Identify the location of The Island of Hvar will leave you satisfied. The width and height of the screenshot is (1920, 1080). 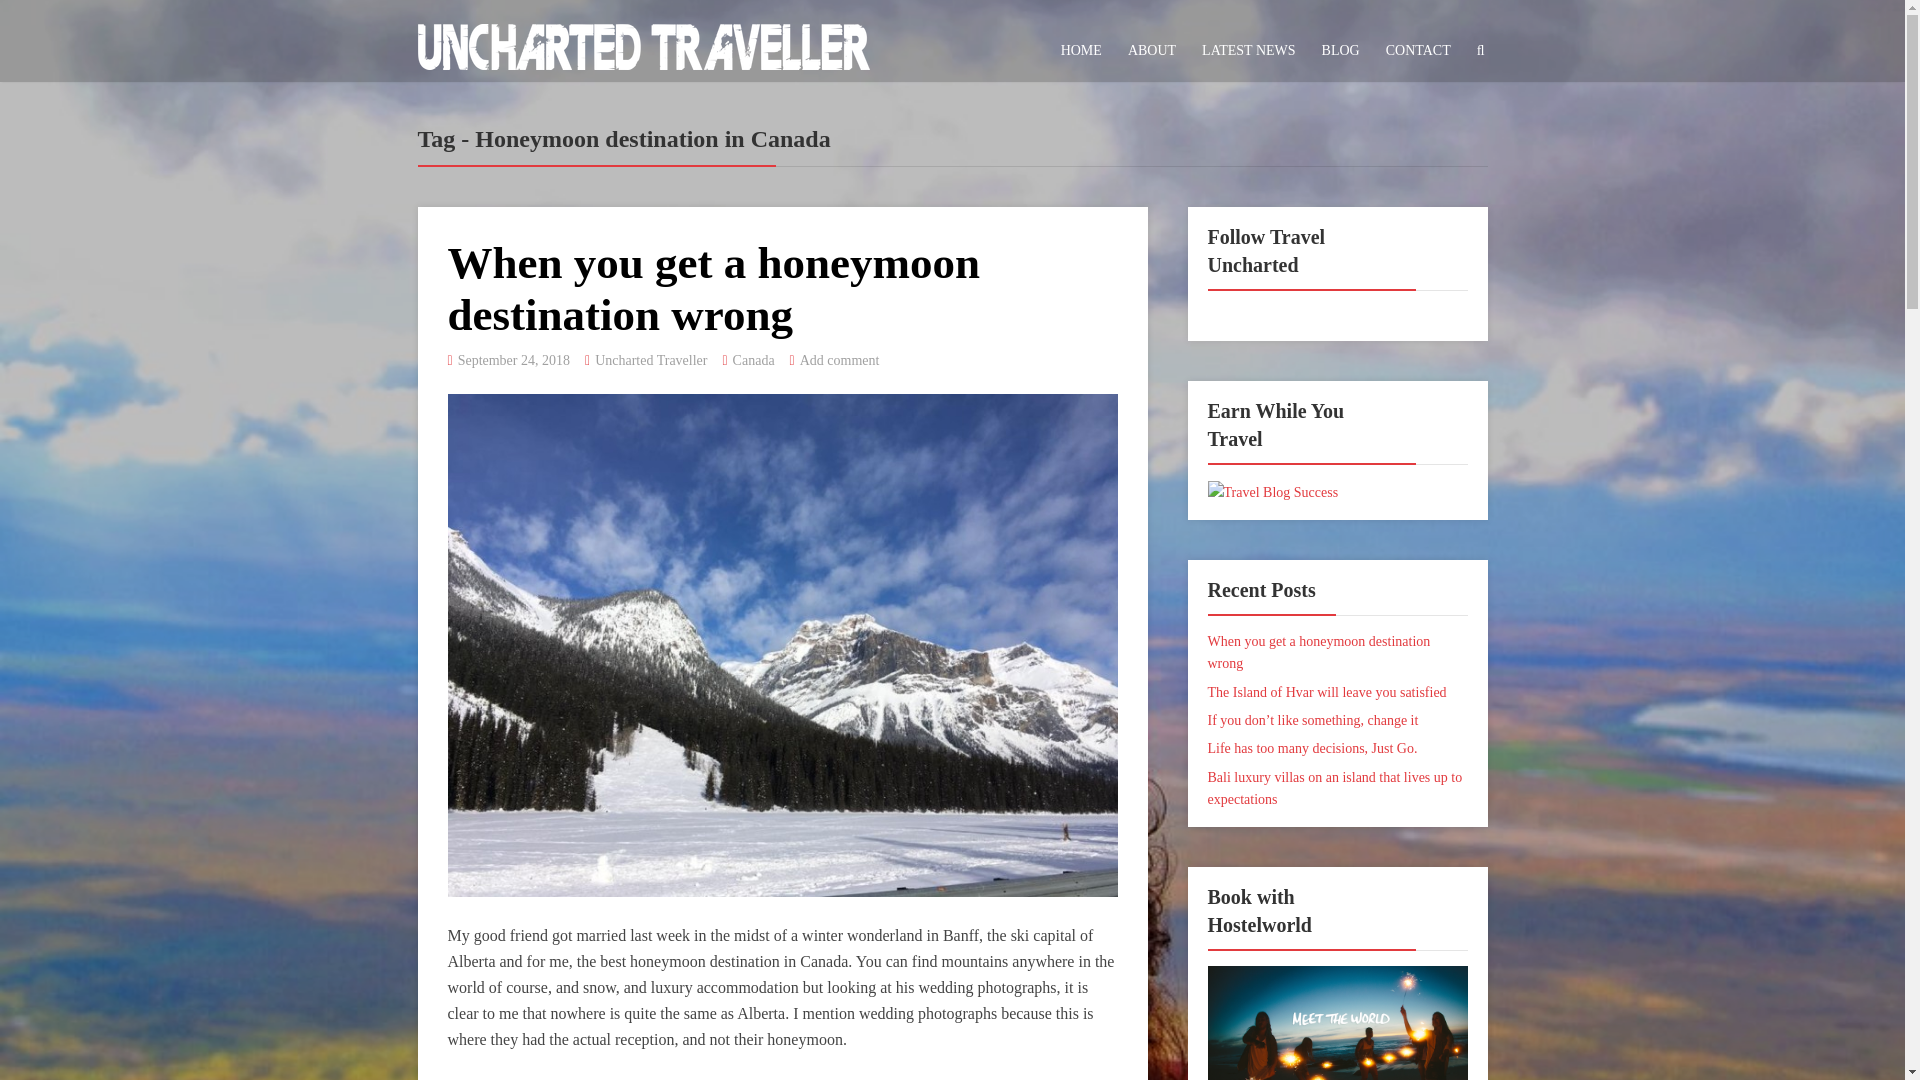
(1327, 692).